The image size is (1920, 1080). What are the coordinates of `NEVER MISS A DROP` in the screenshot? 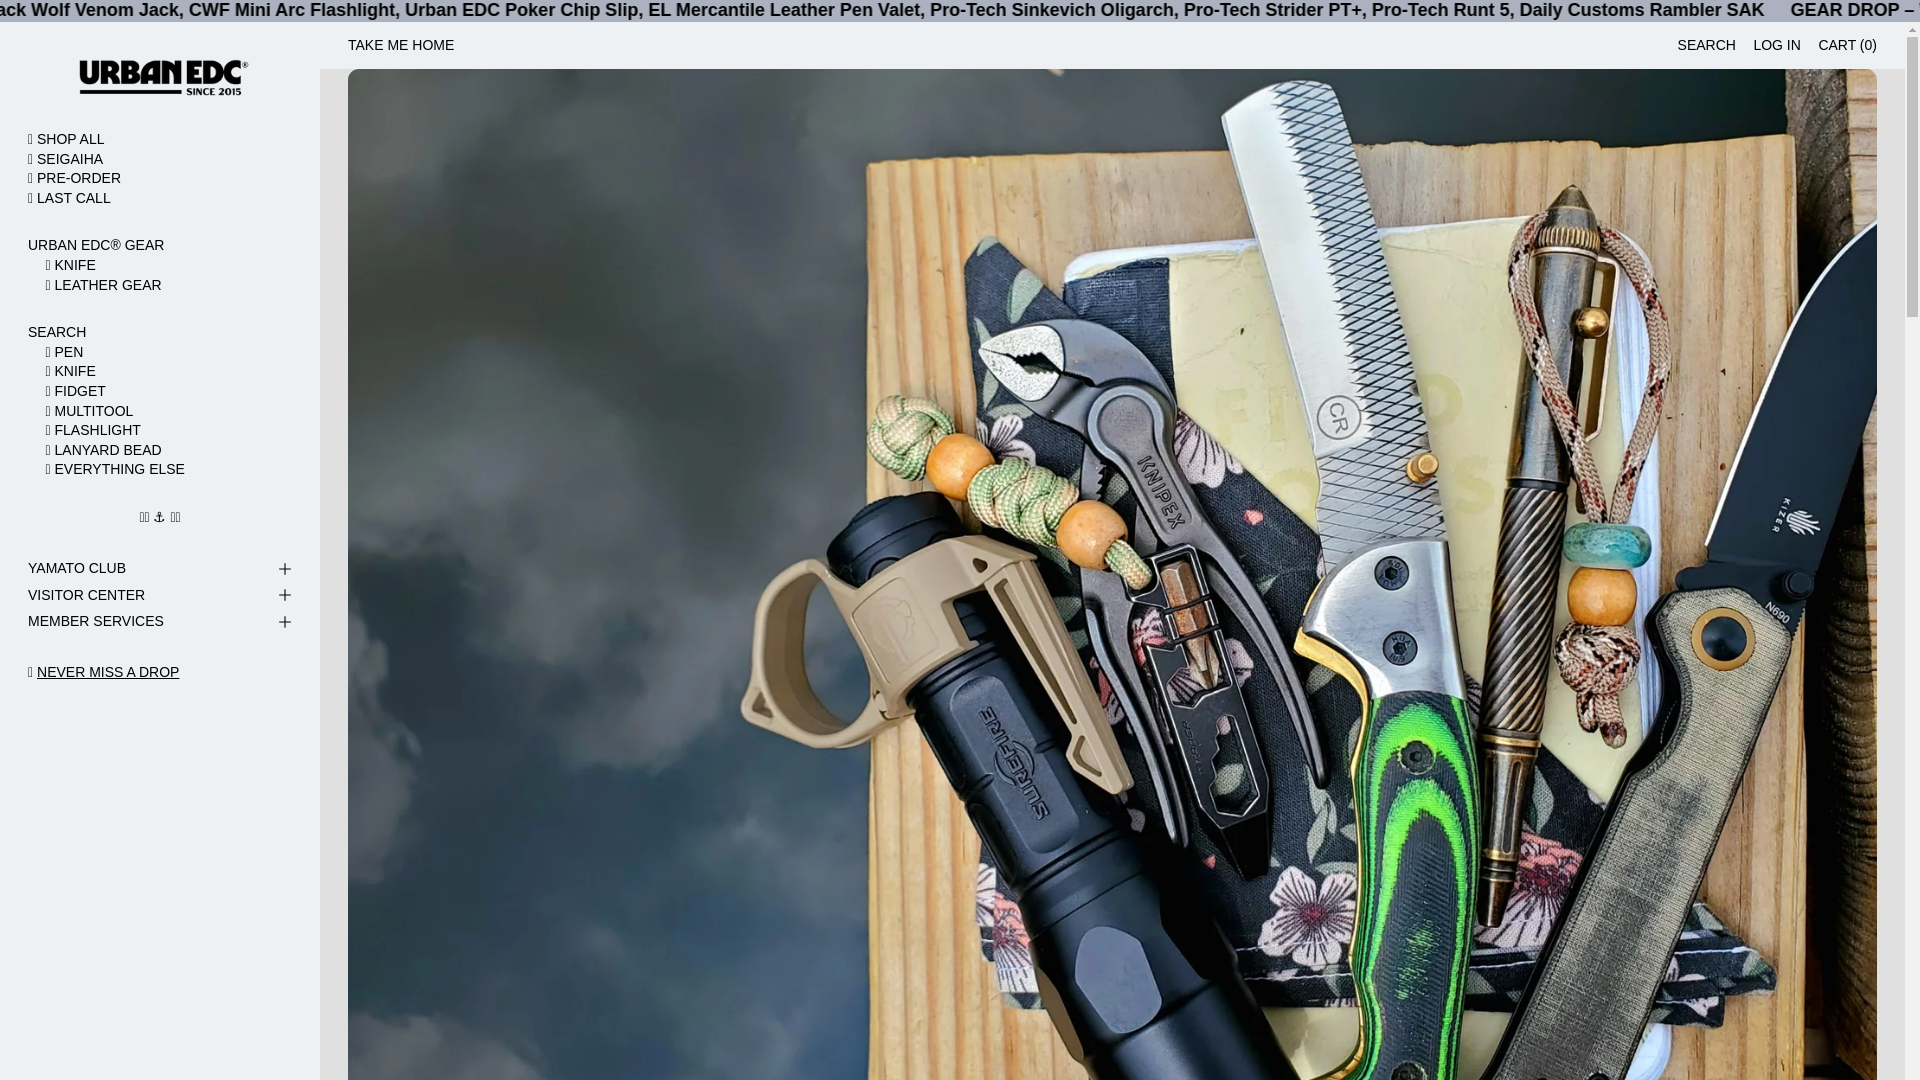 It's located at (107, 672).